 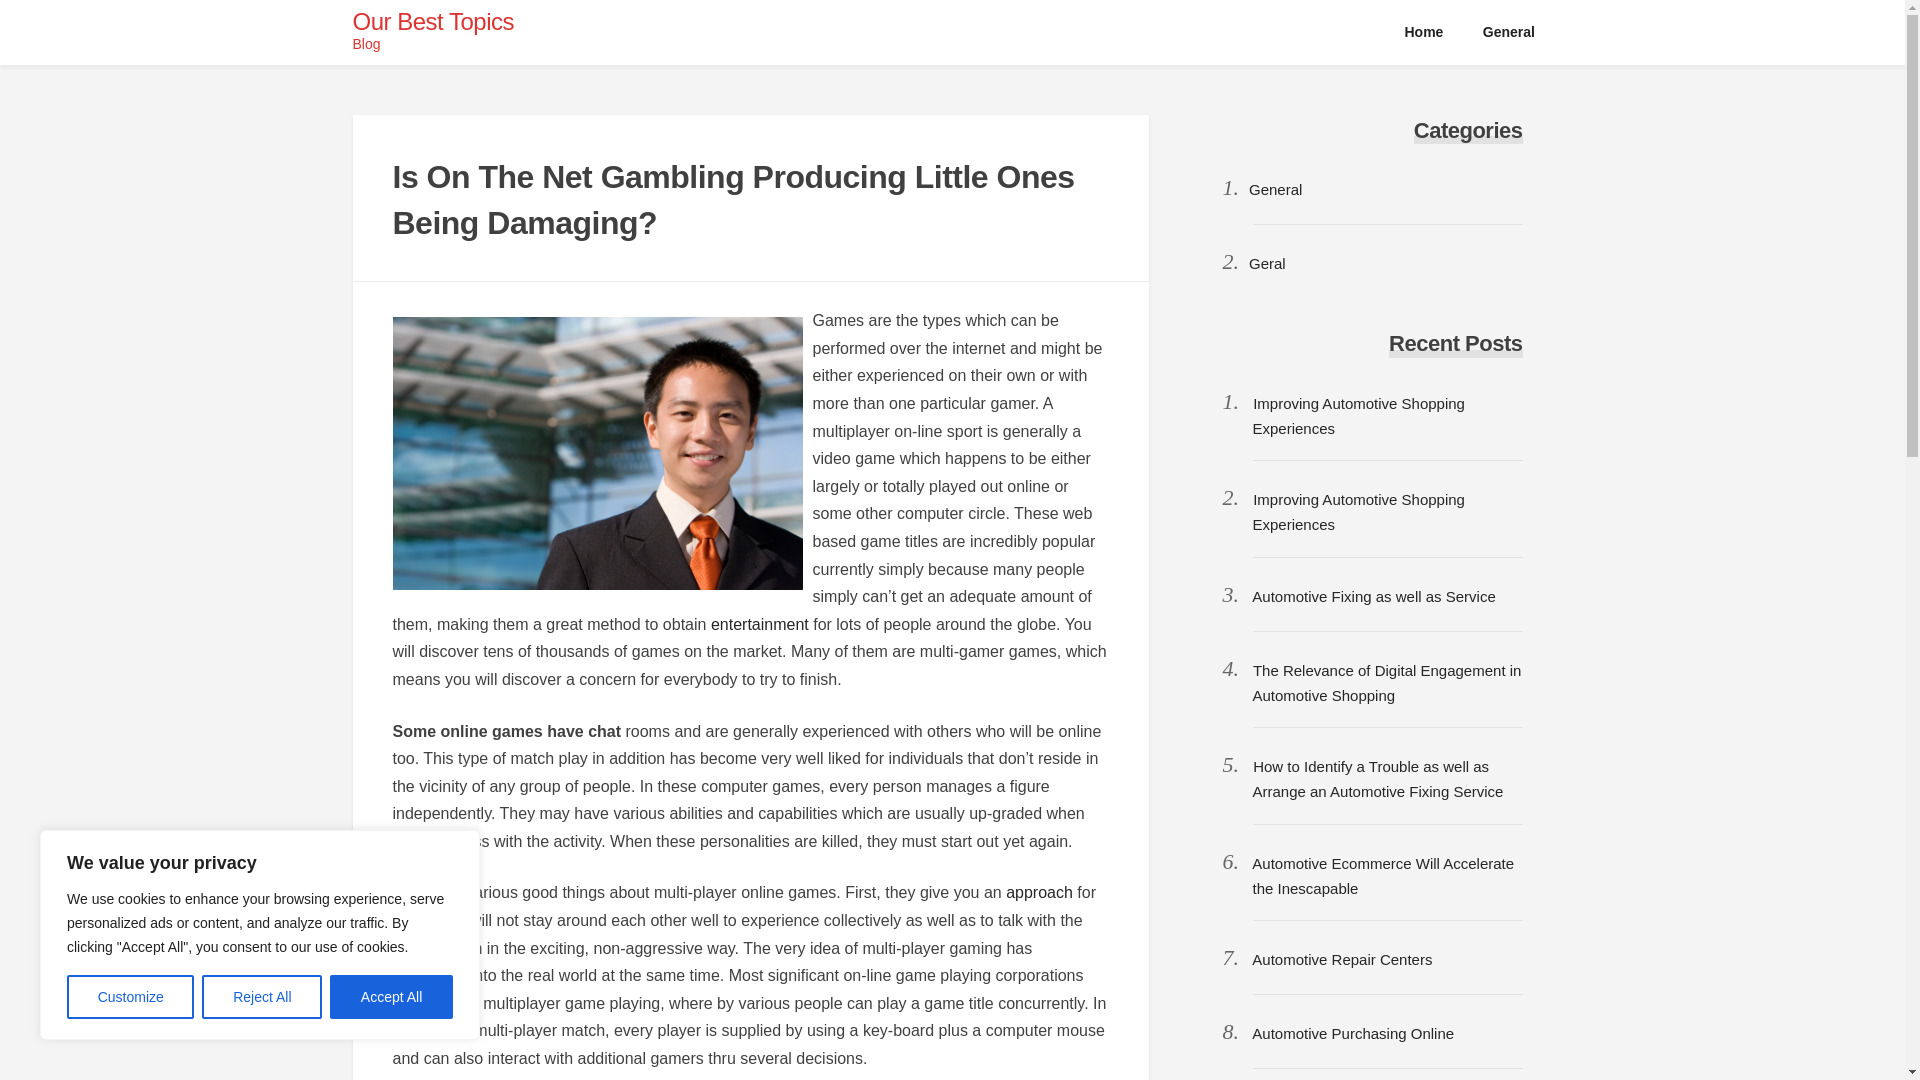 I want to click on Our Best Topics, so click(x=432, y=20).